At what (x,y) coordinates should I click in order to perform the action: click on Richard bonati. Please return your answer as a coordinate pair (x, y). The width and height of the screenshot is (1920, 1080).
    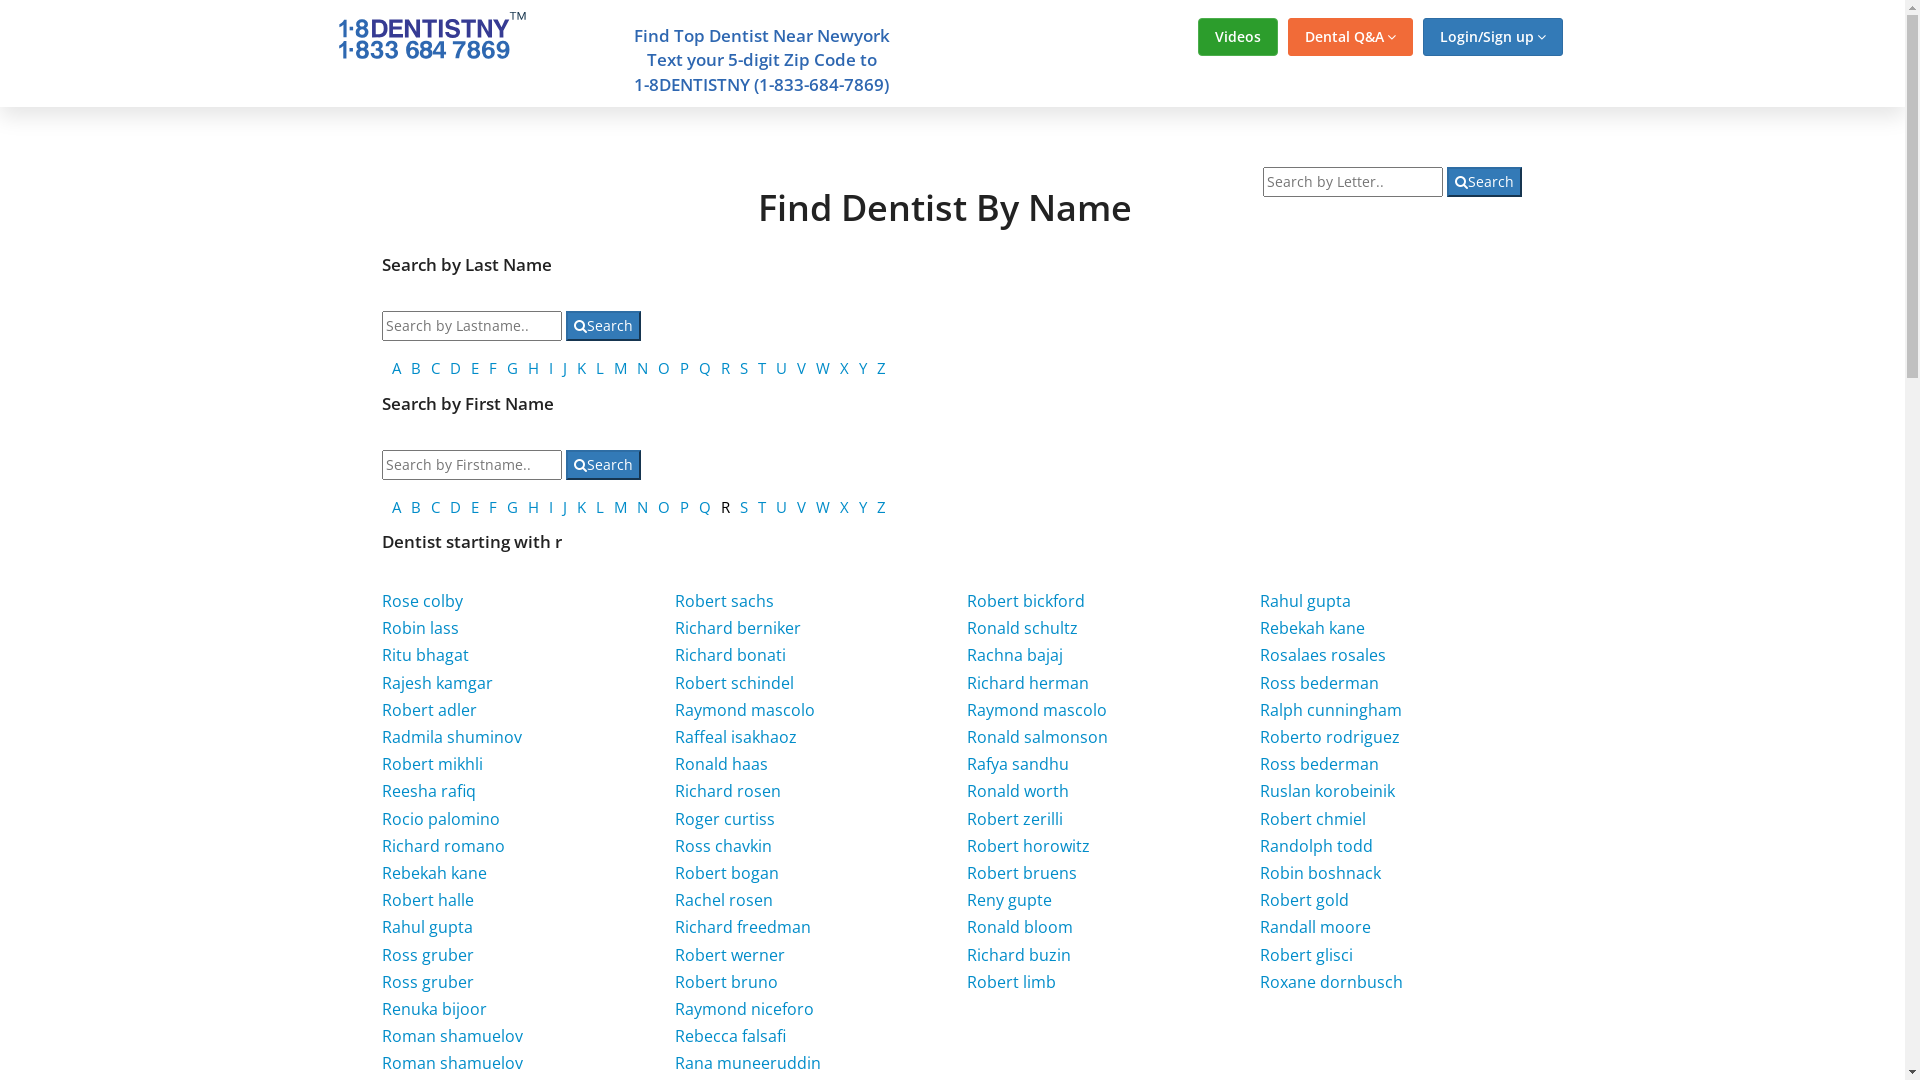
    Looking at the image, I should click on (730, 655).